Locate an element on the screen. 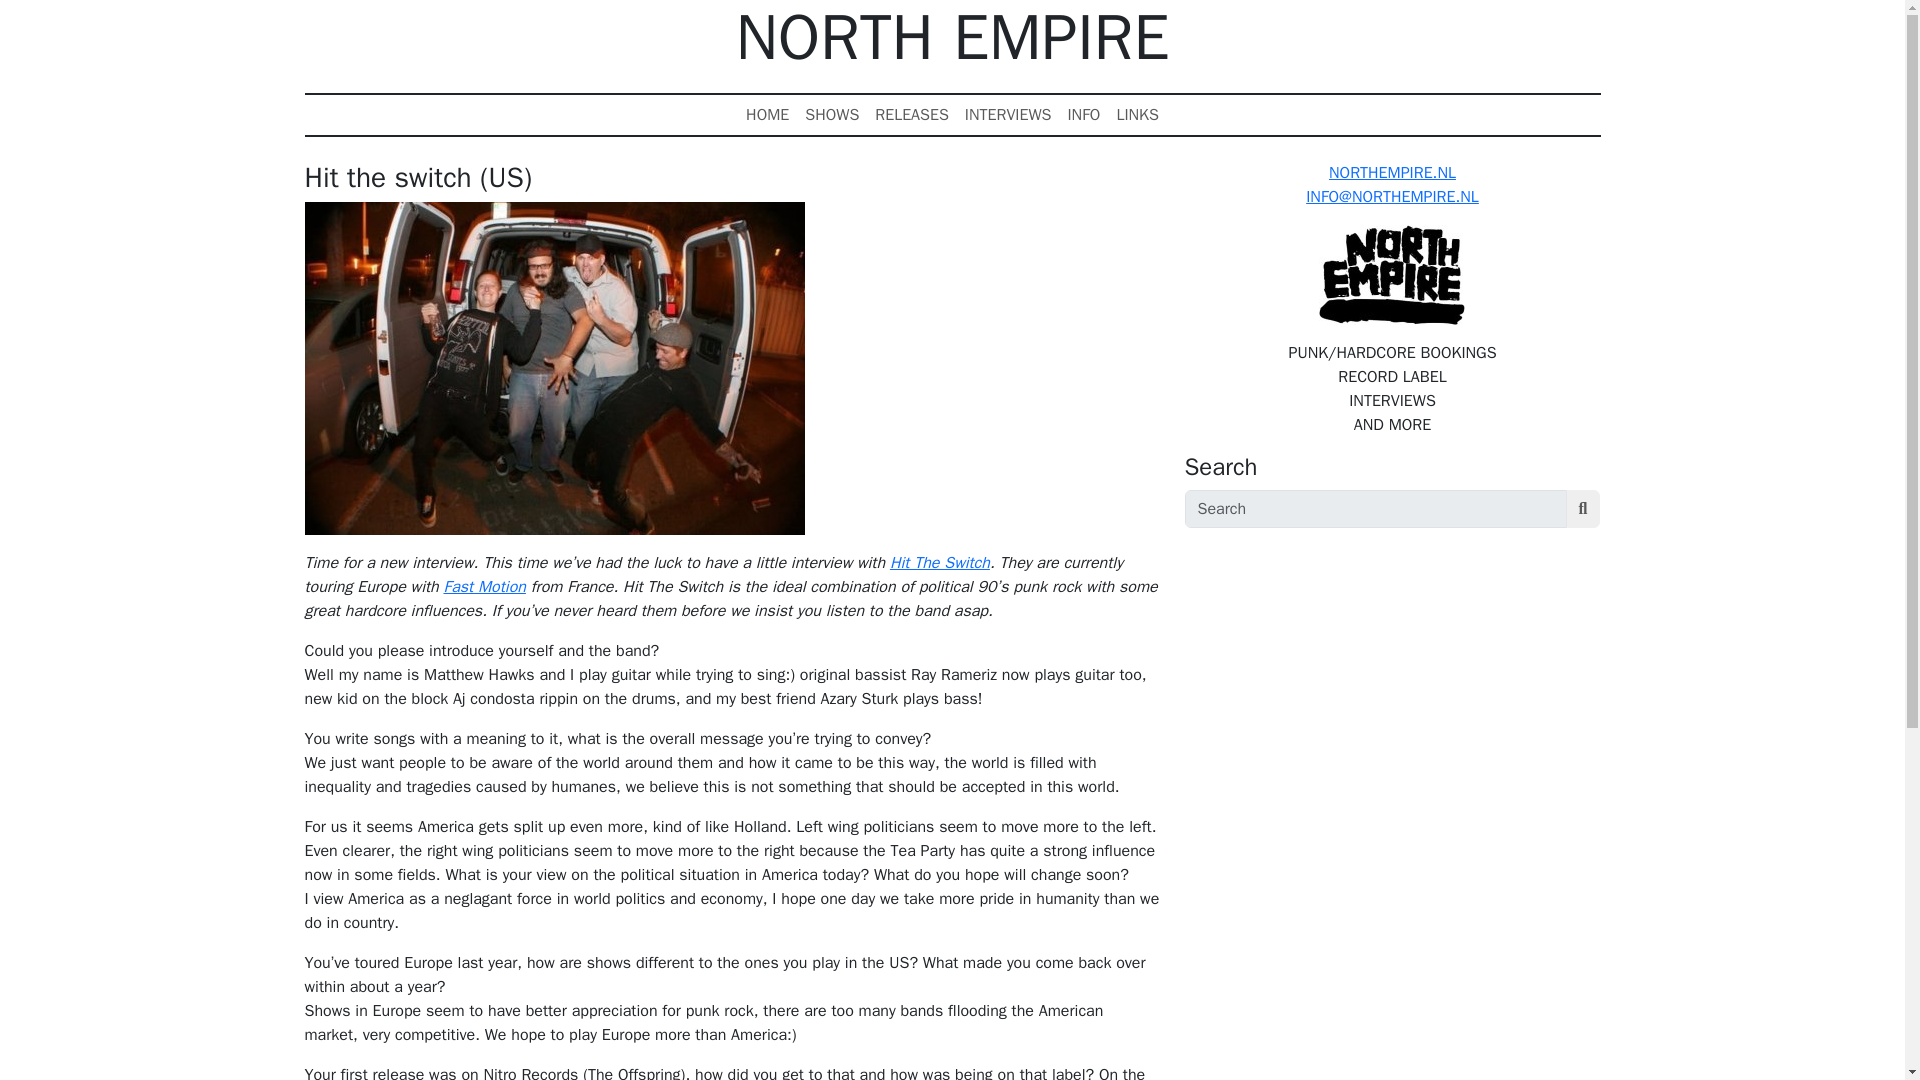 This screenshot has height=1080, width=1920. HOME is located at coordinates (766, 115).